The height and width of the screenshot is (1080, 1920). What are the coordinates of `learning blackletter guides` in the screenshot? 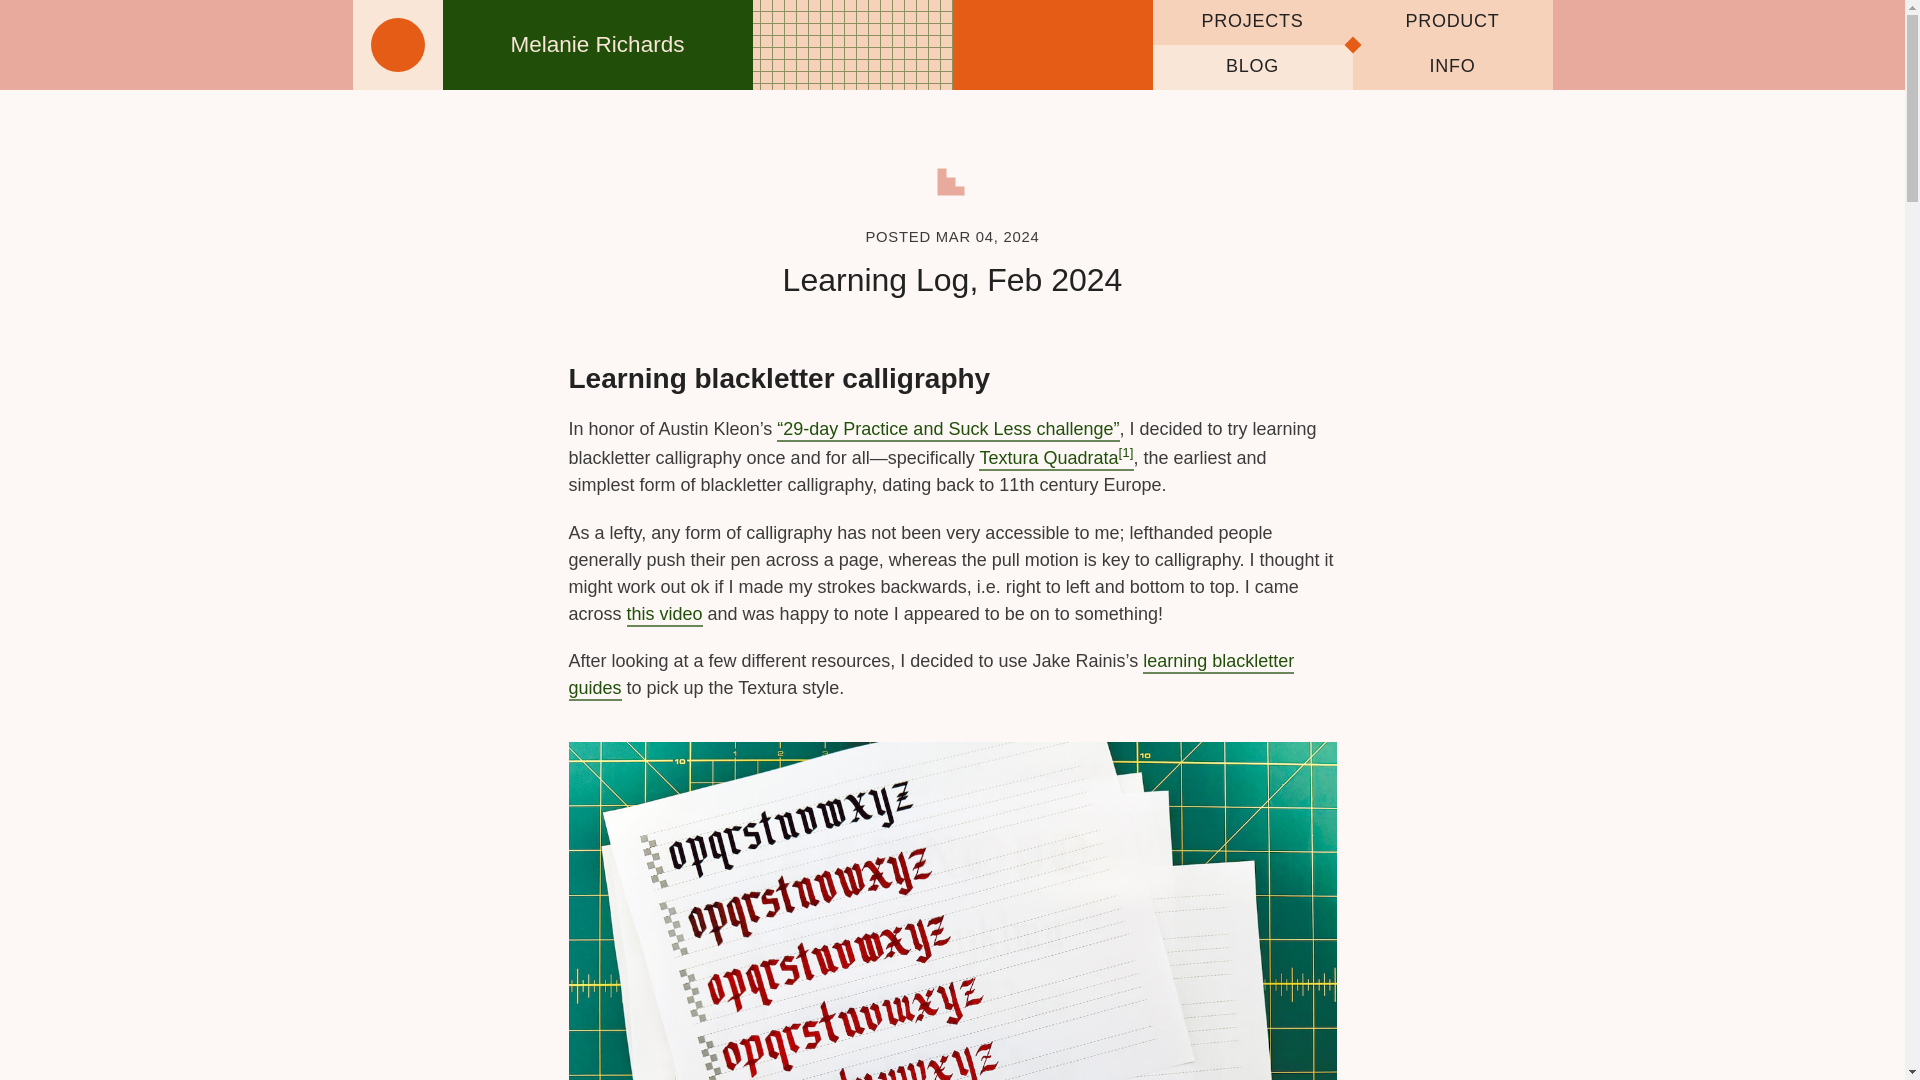 It's located at (931, 676).